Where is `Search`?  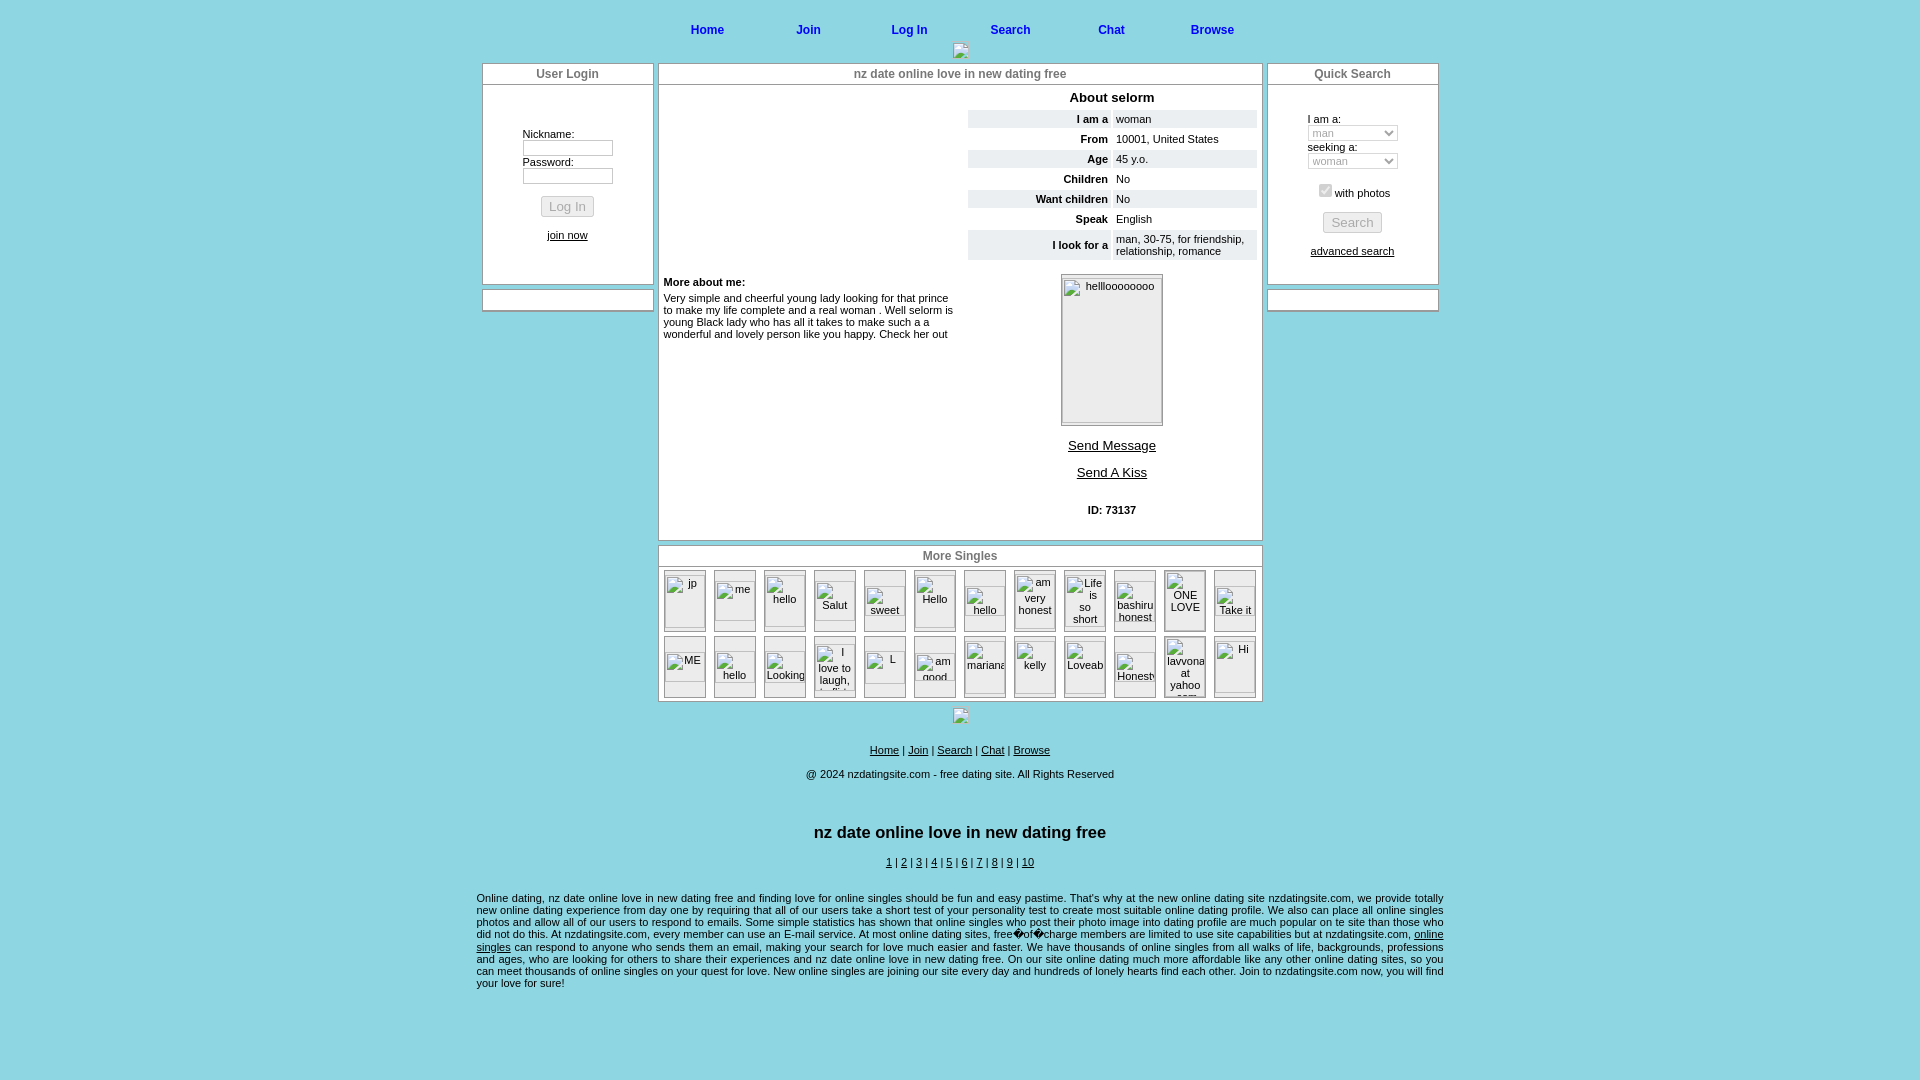
Search is located at coordinates (954, 750).